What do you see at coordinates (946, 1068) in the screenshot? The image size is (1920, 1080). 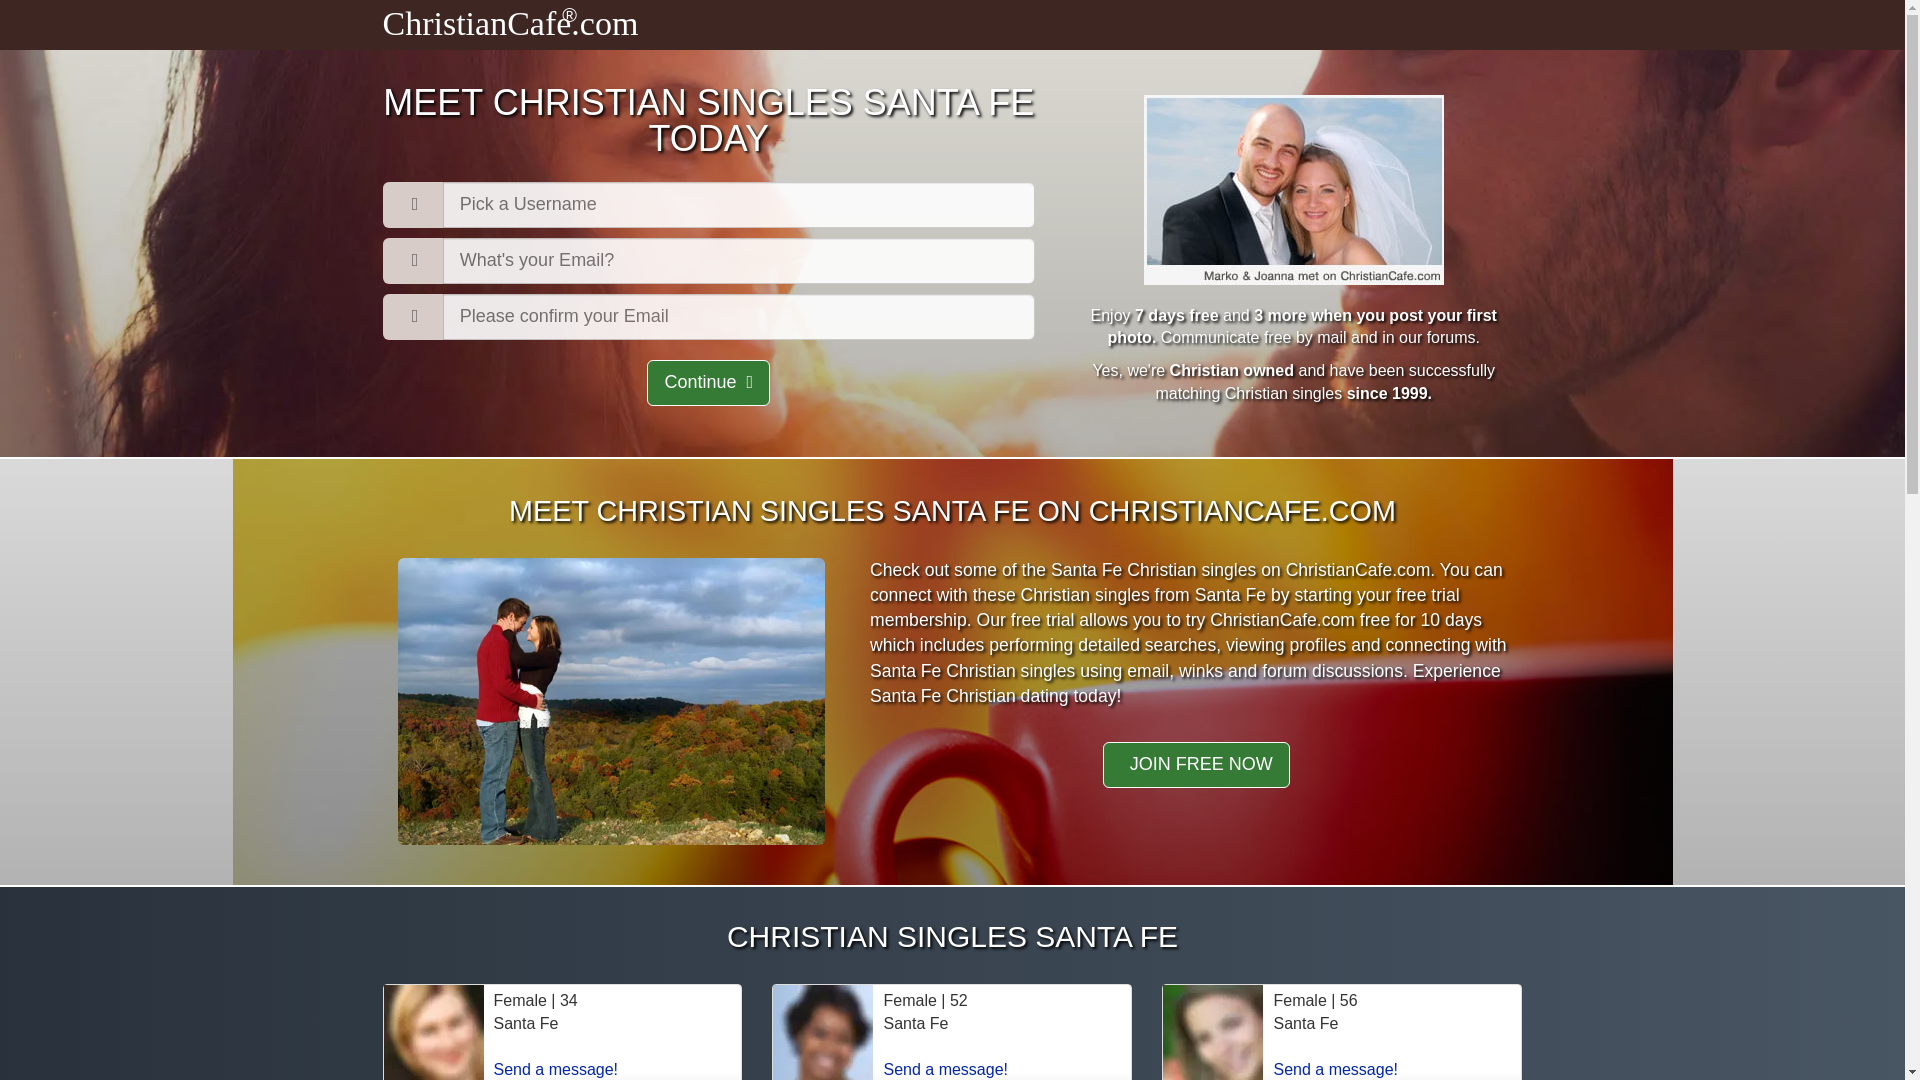 I see `Send a message!` at bounding box center [946, 1068].